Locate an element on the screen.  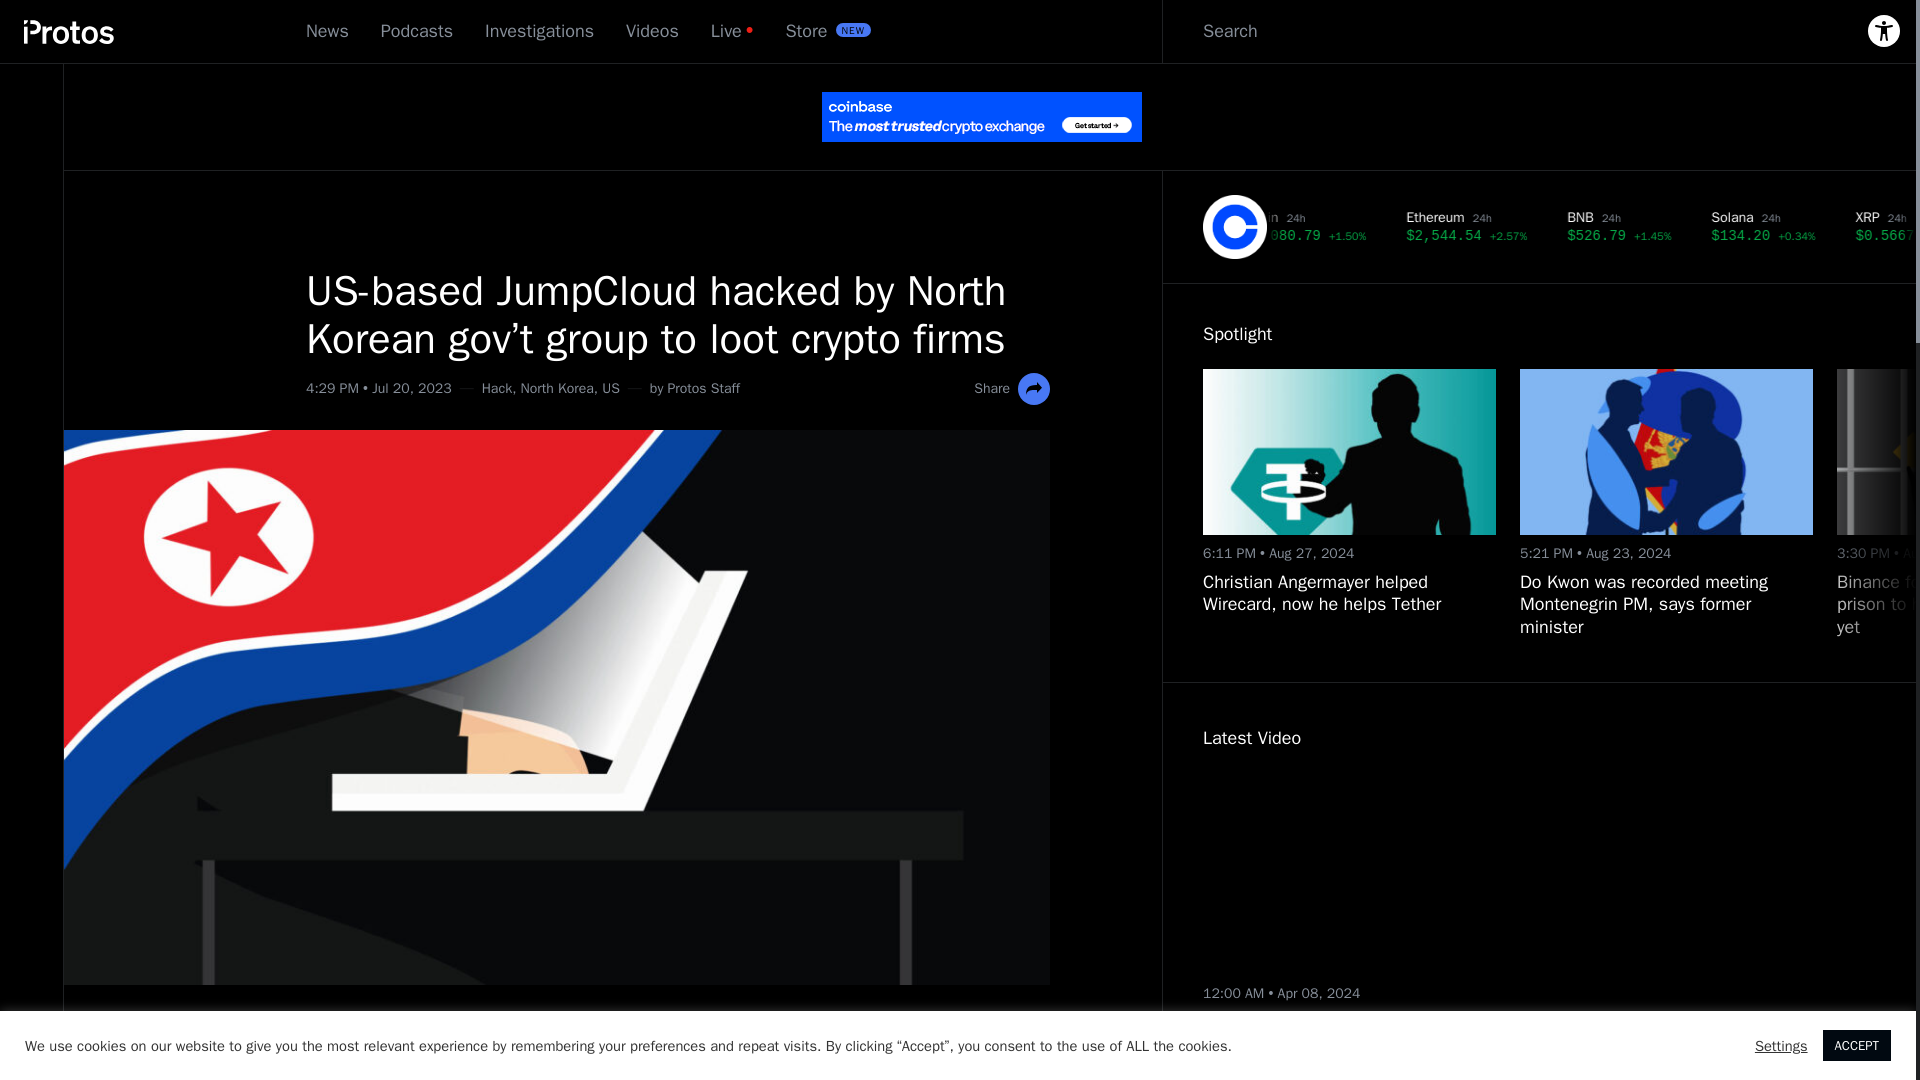
YouTube video player is located at coordinates (1386, 874).